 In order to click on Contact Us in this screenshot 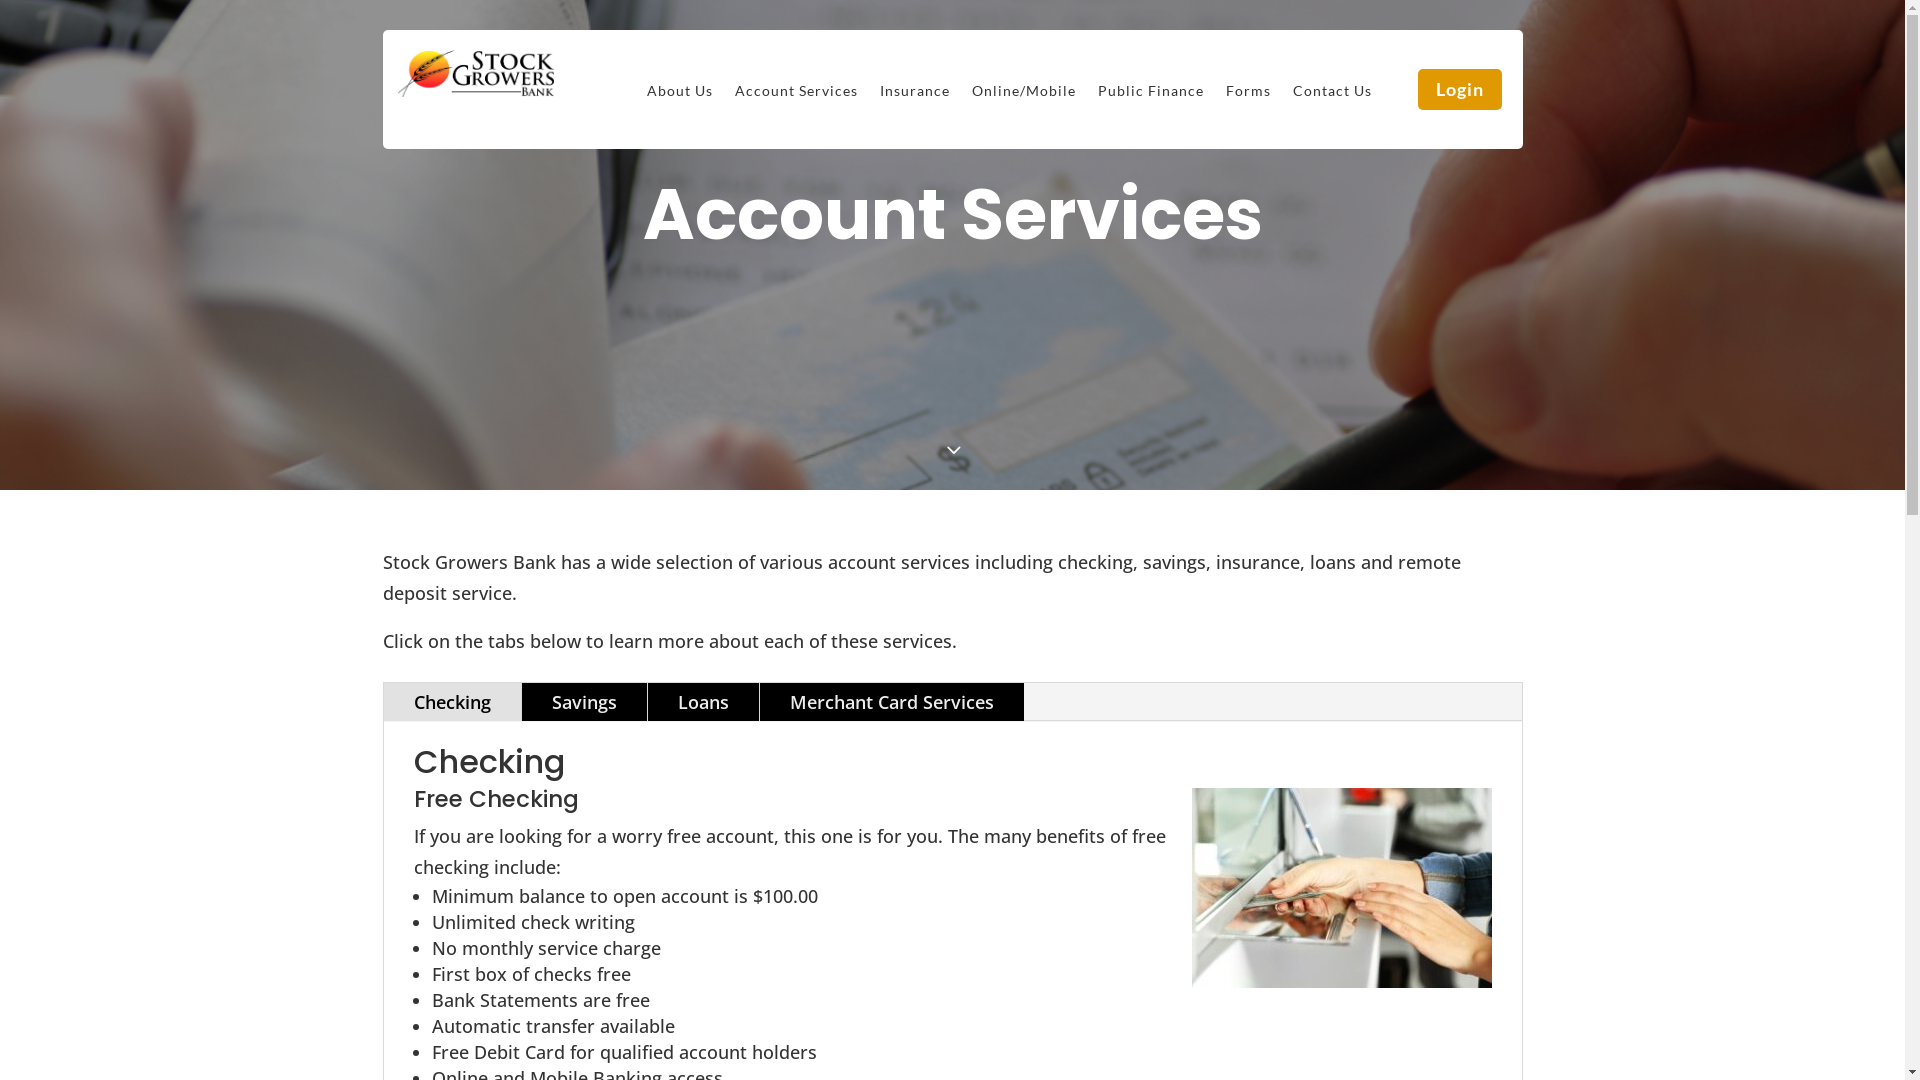, I will do `click(1332, 95)`.